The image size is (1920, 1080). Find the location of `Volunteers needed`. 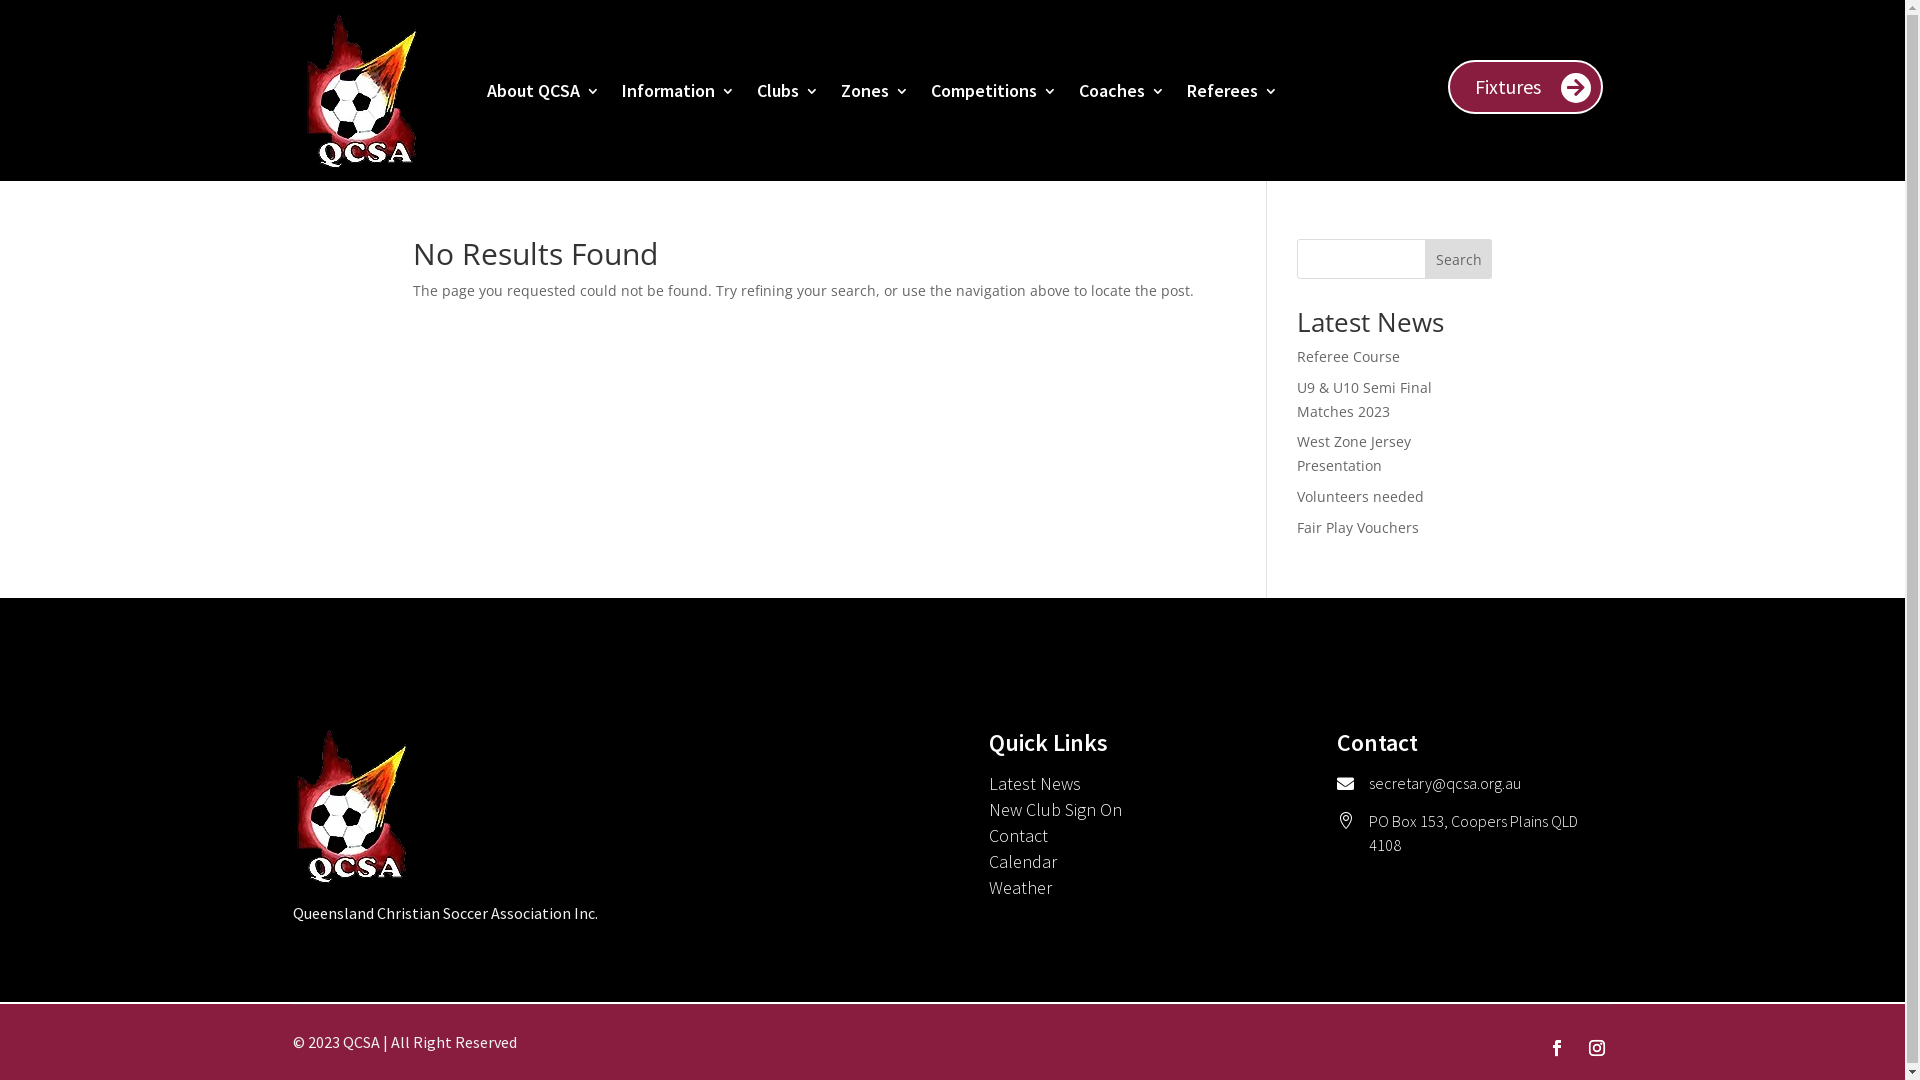

Volunteers needed is located at coordinates (1360, 496).